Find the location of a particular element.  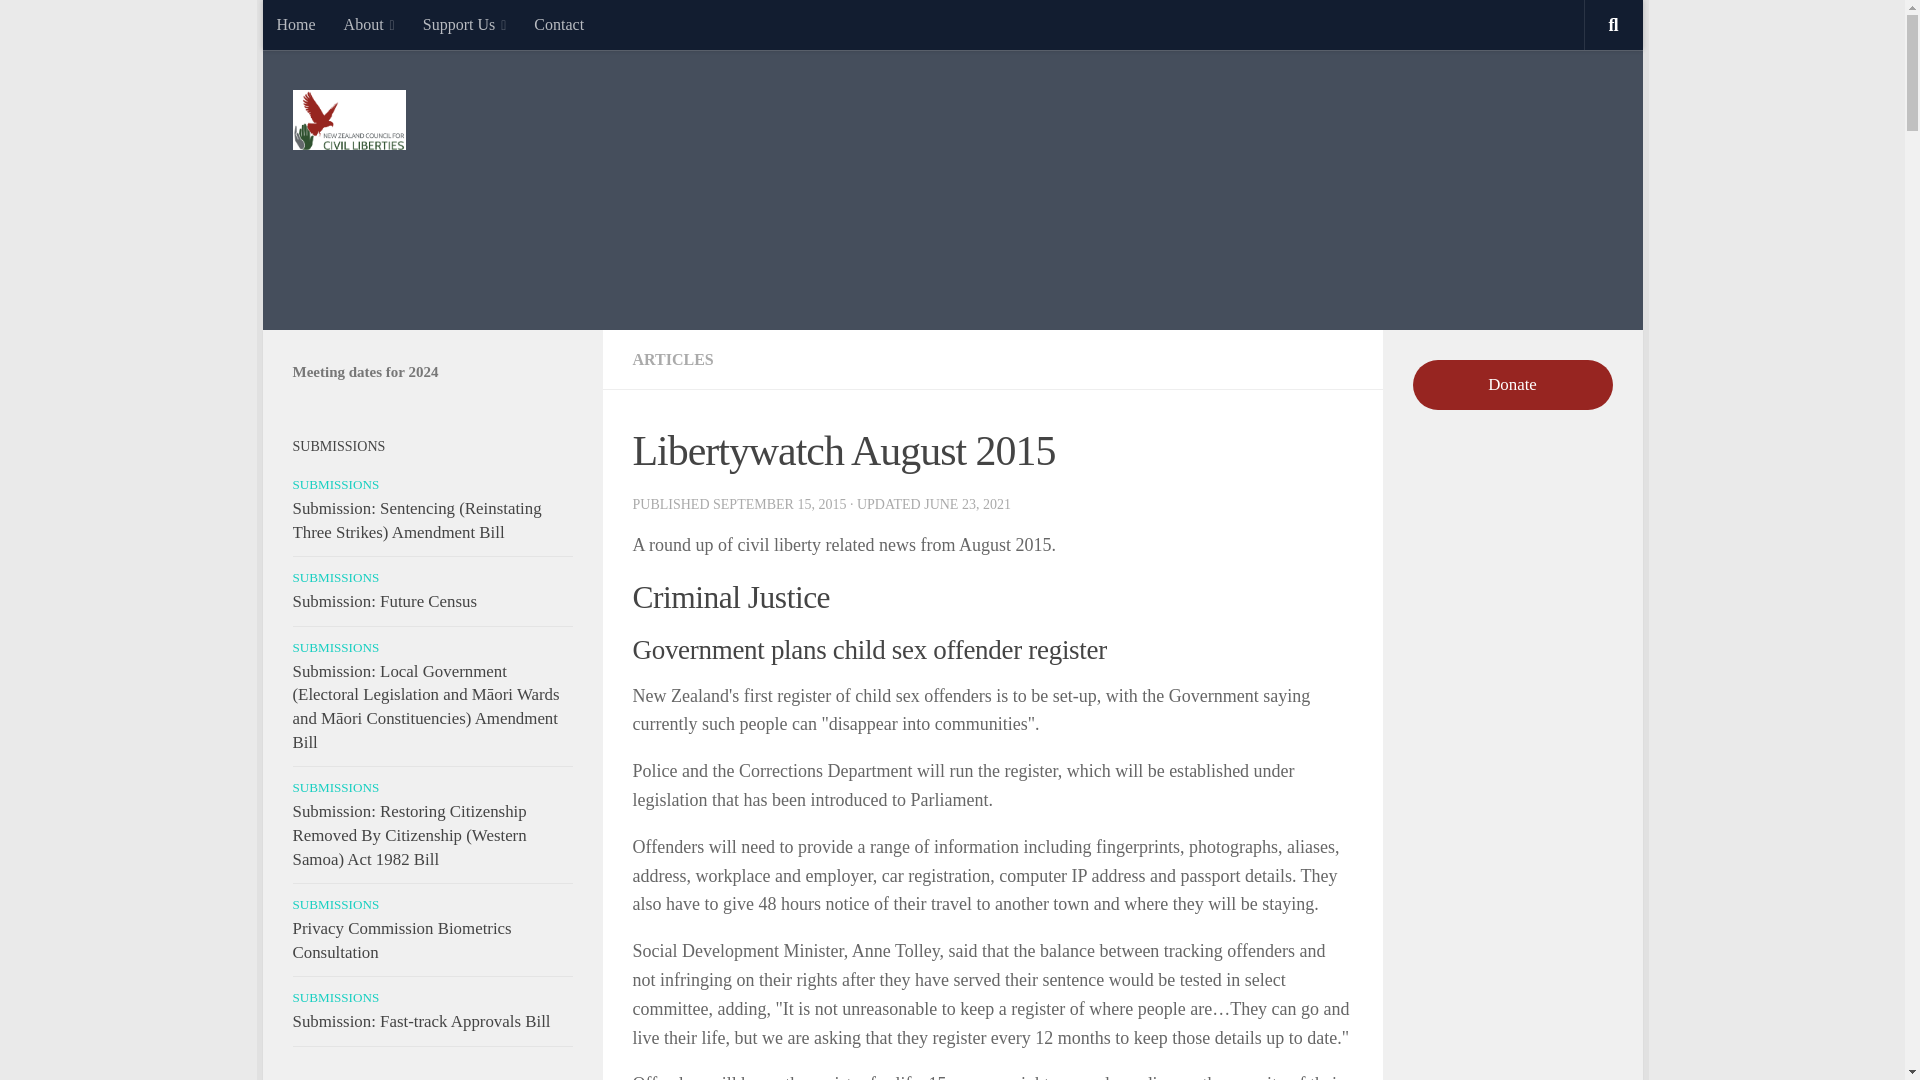

SUBMISSIONS is located at coordinates (334, 578).